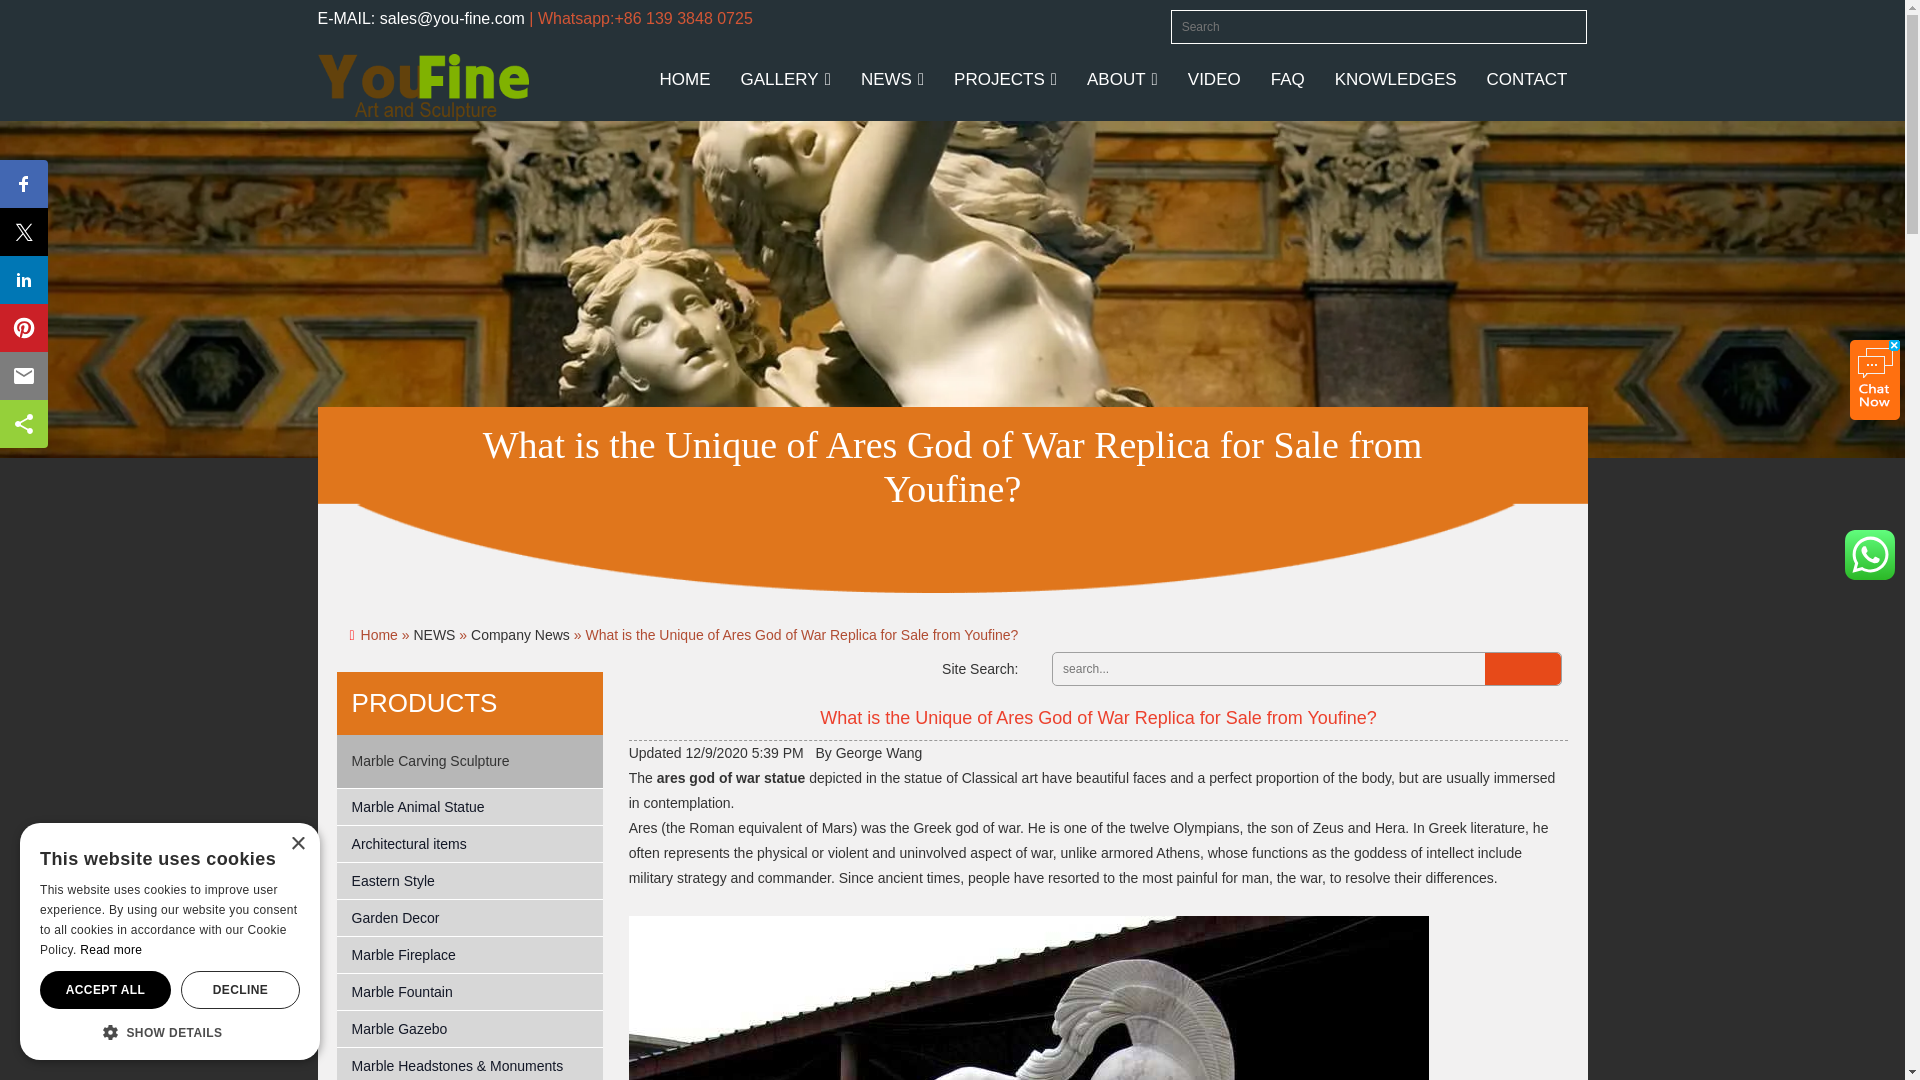 The width and height of the screenshot is (1920, 1080). Describe the element at coordinates (1266, 668) in the screenshot. I see `search...` at that location.